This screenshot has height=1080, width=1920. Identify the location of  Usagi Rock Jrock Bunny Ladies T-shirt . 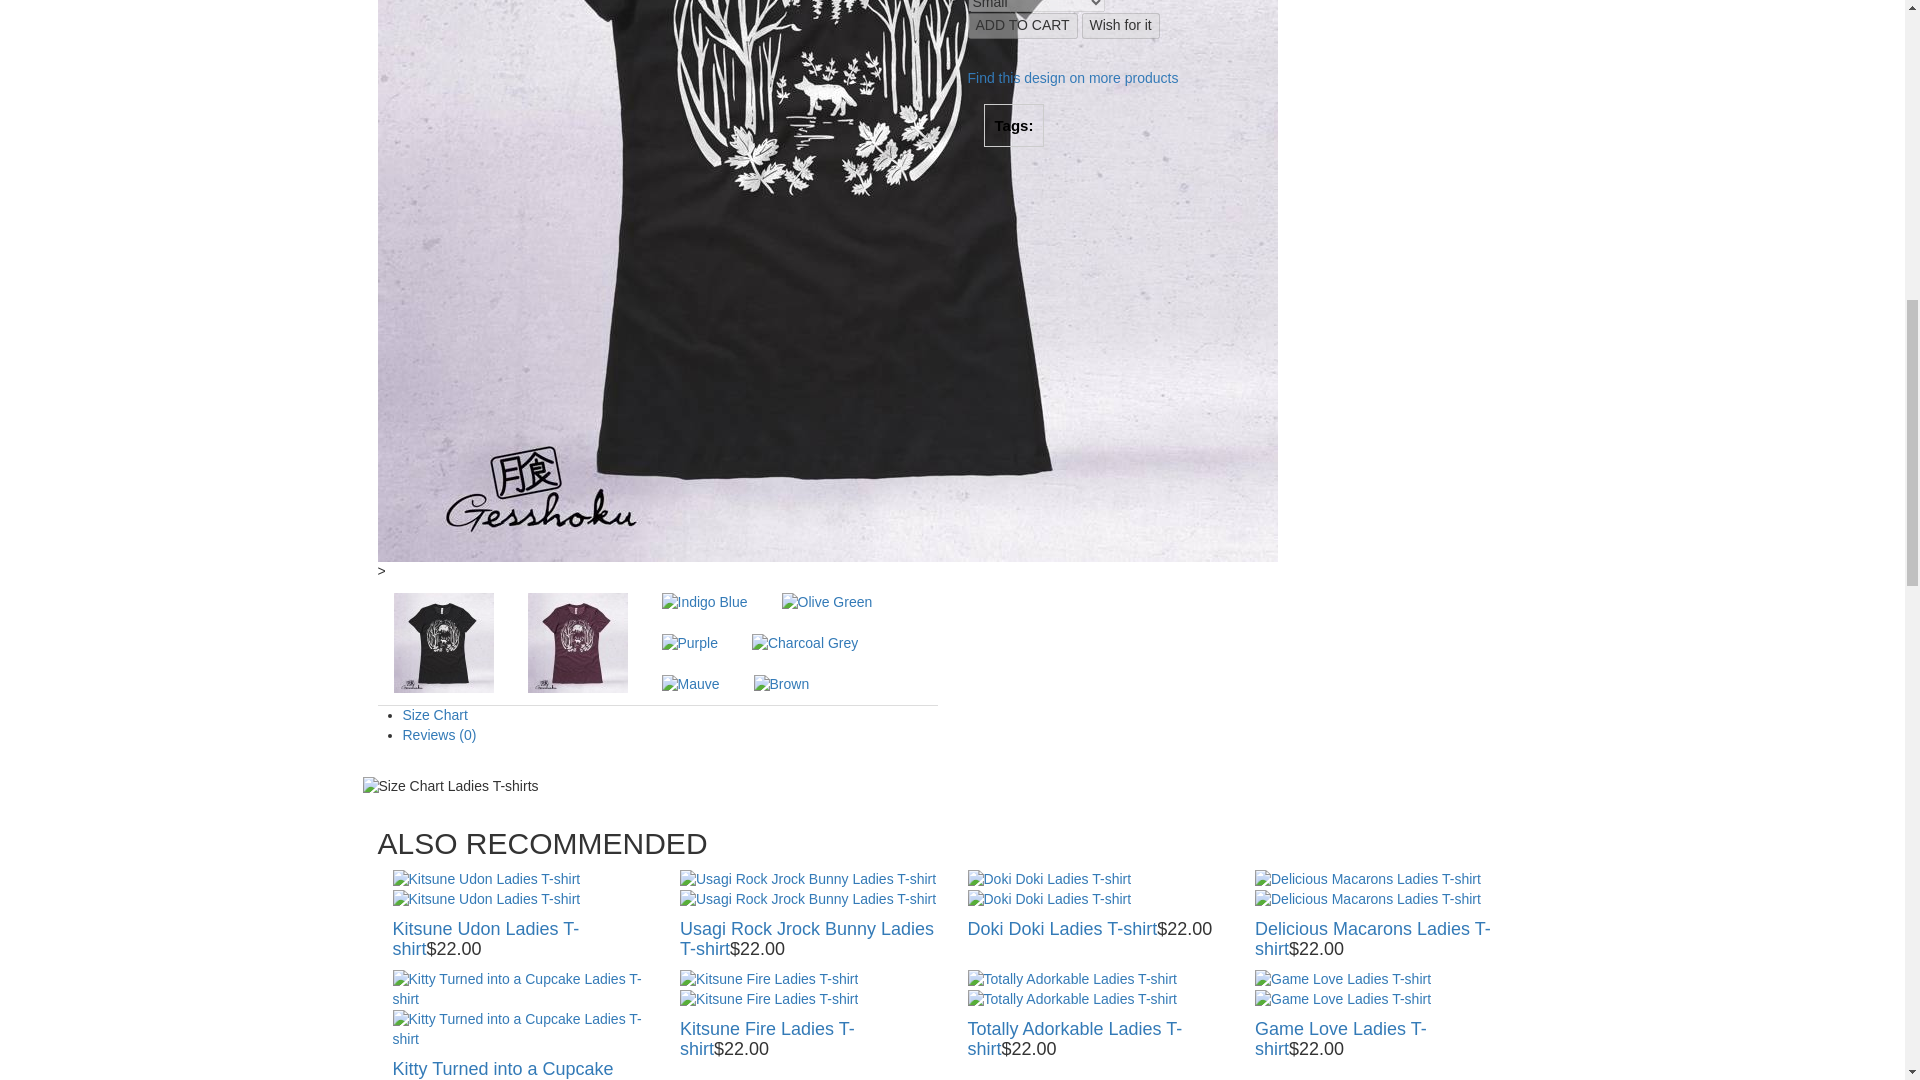
(808, 900).